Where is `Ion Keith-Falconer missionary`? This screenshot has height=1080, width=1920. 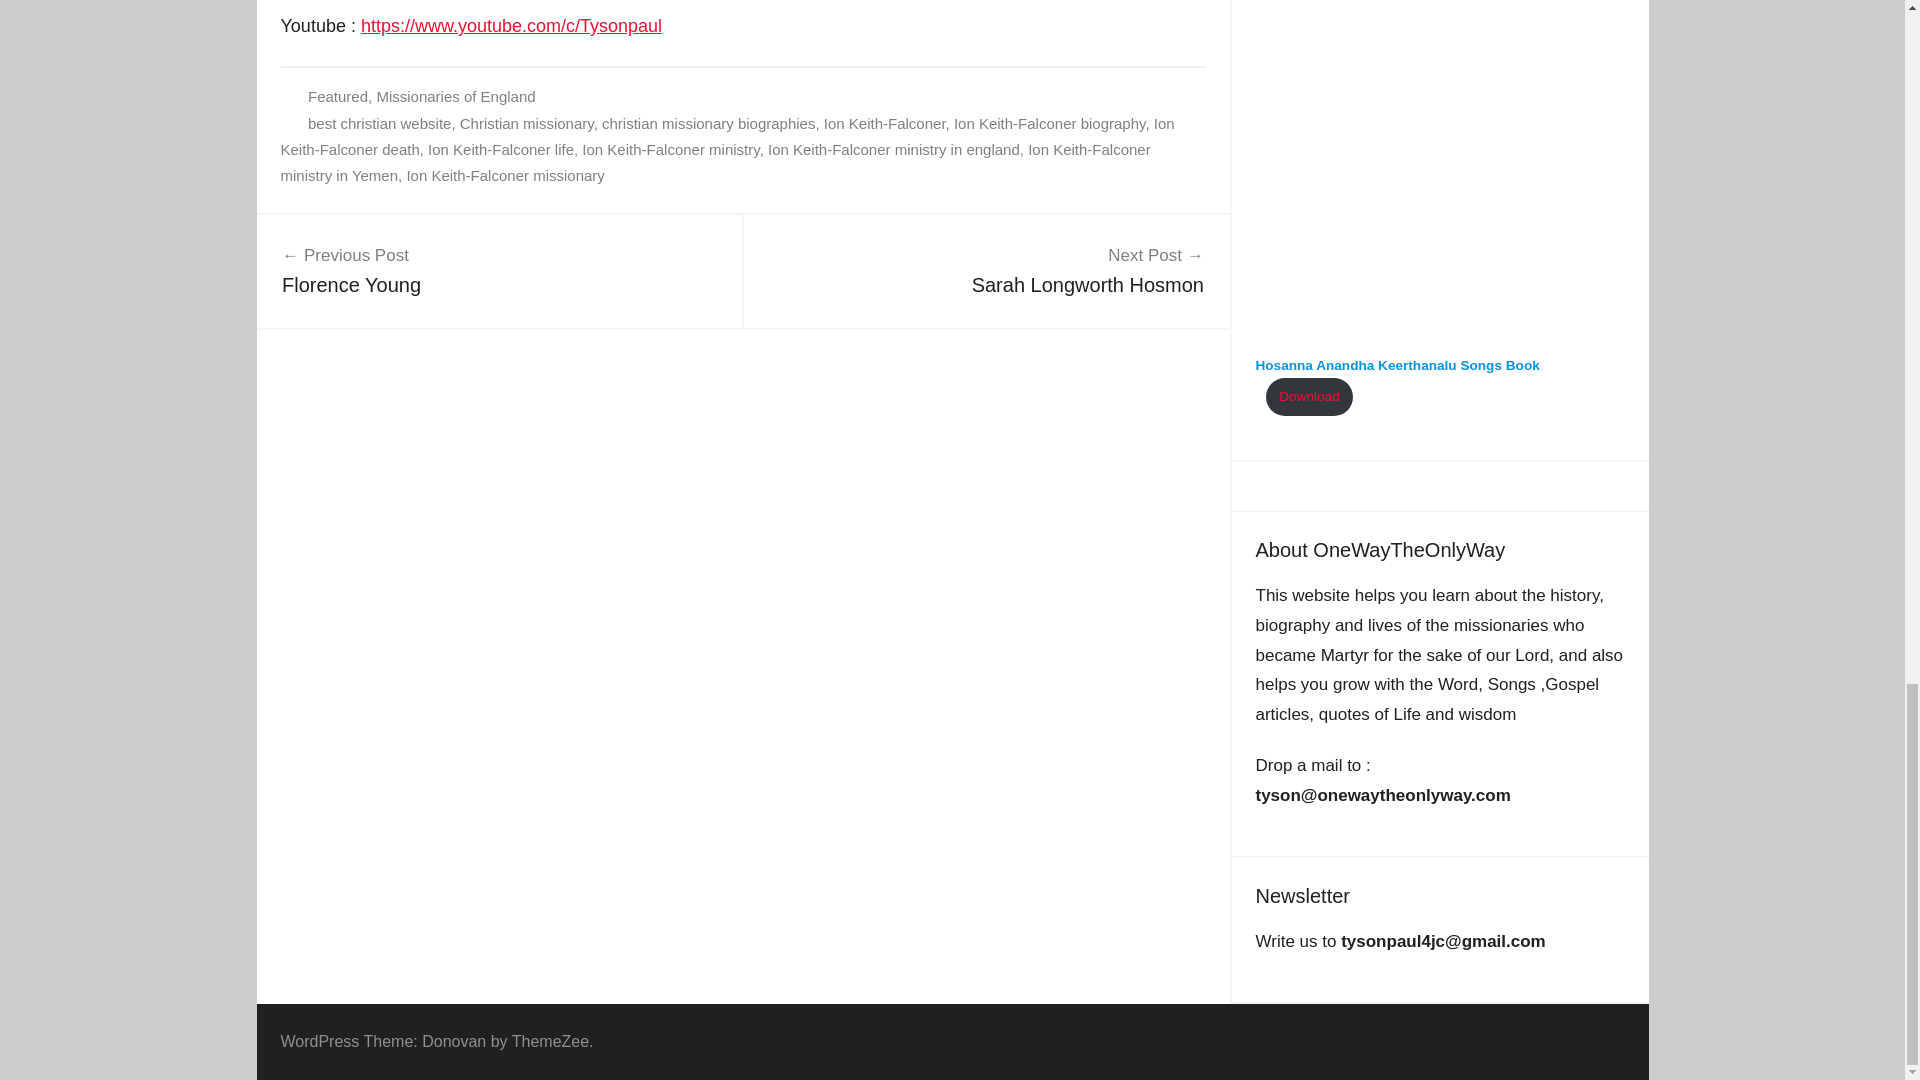
Ion Keith-Falconer missionary is located at coordinates (379, 122).